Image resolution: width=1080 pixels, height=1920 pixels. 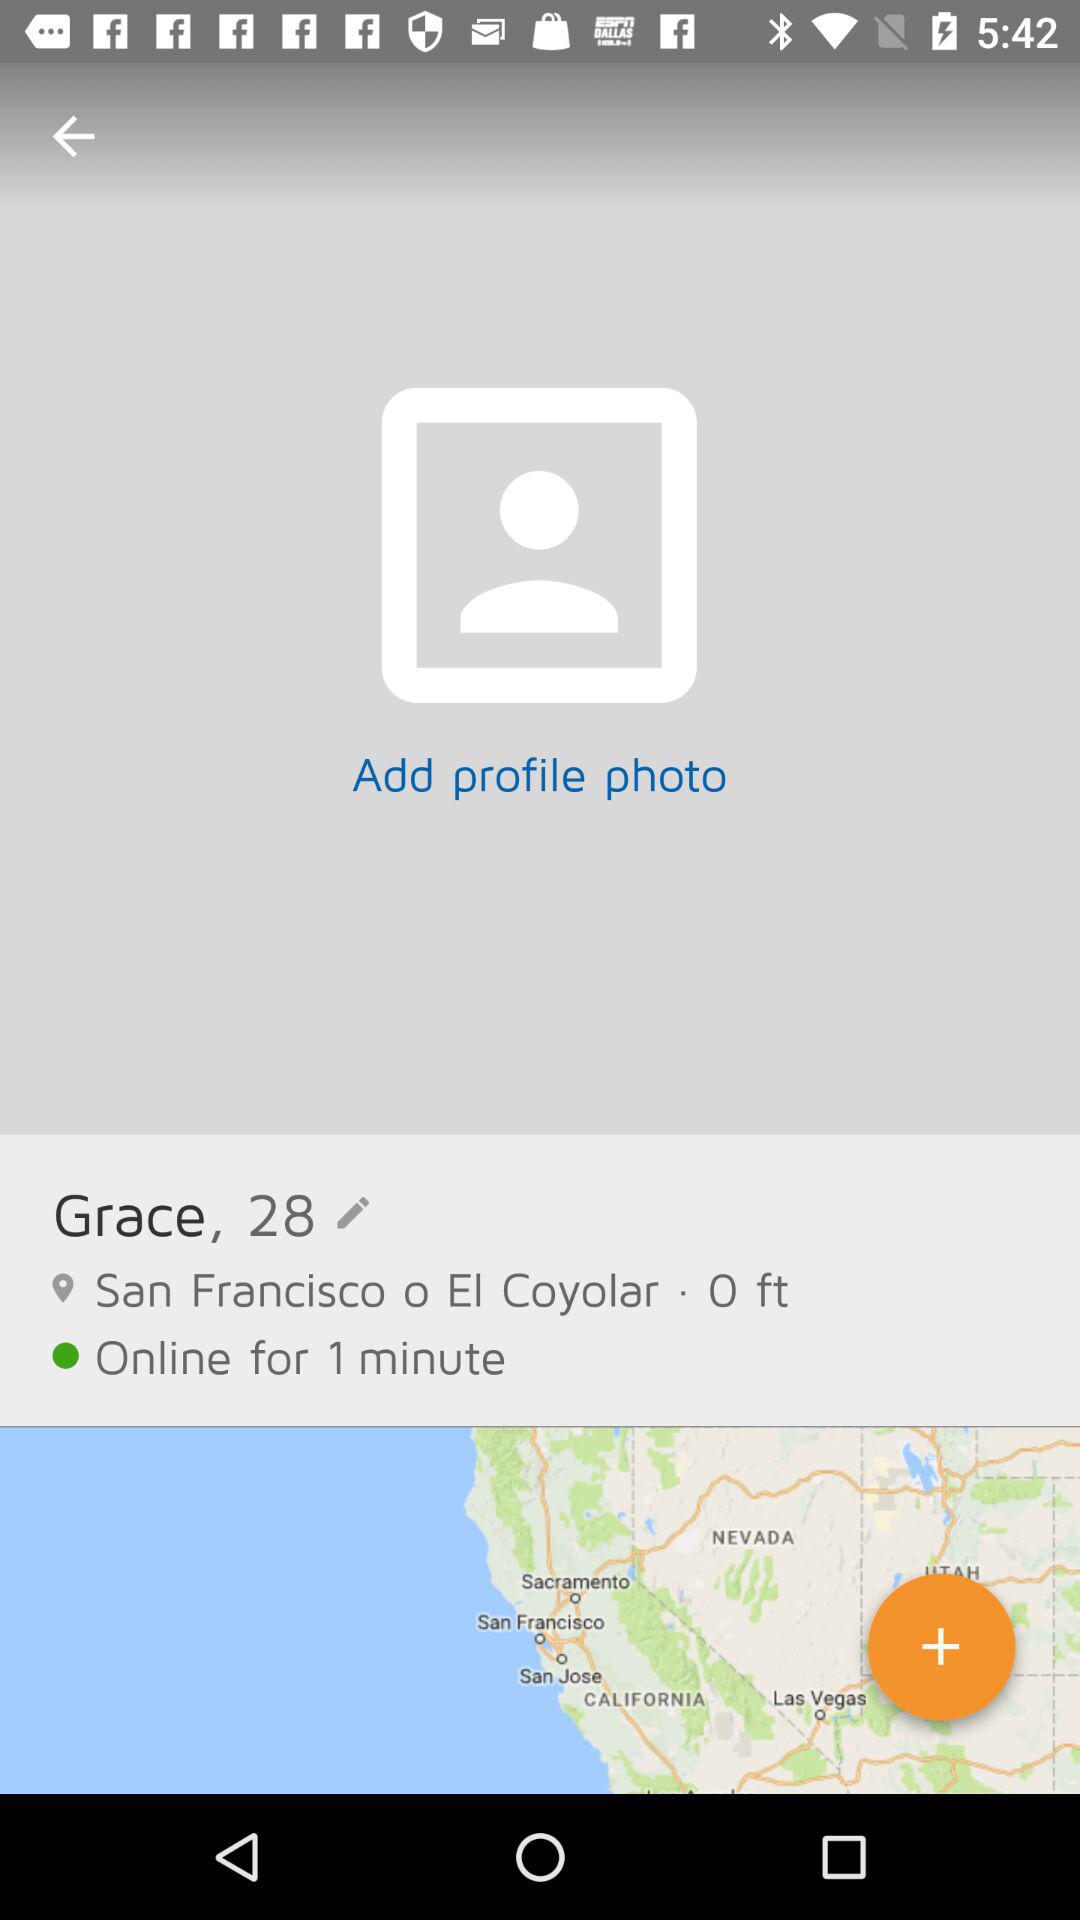 What do you see at coordinates (129, 1212) in the screenshot?
I see `choose the grace item` at bounding box center [129, 1212].